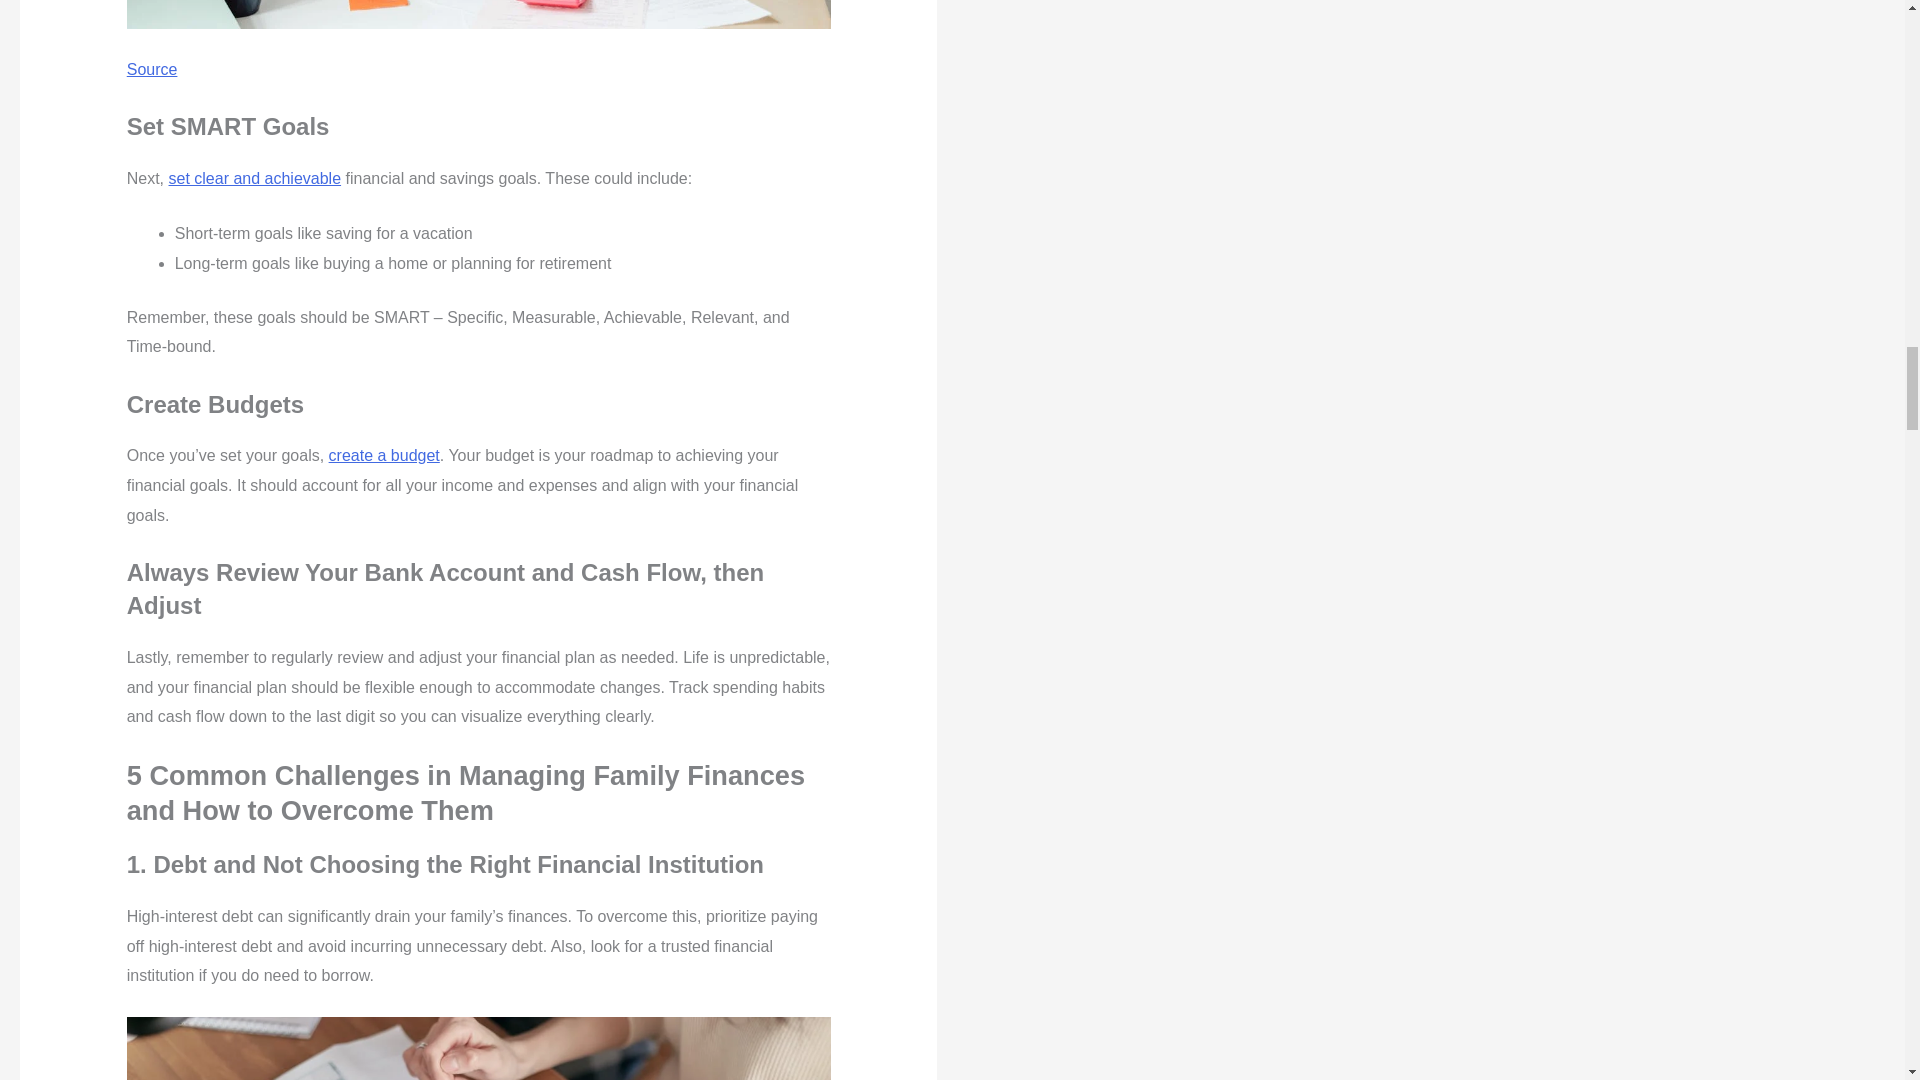  What do you see at coordinates (254, 178) in the screenshot?
I see `set clear and achievable` at bounding box center [254, 178].